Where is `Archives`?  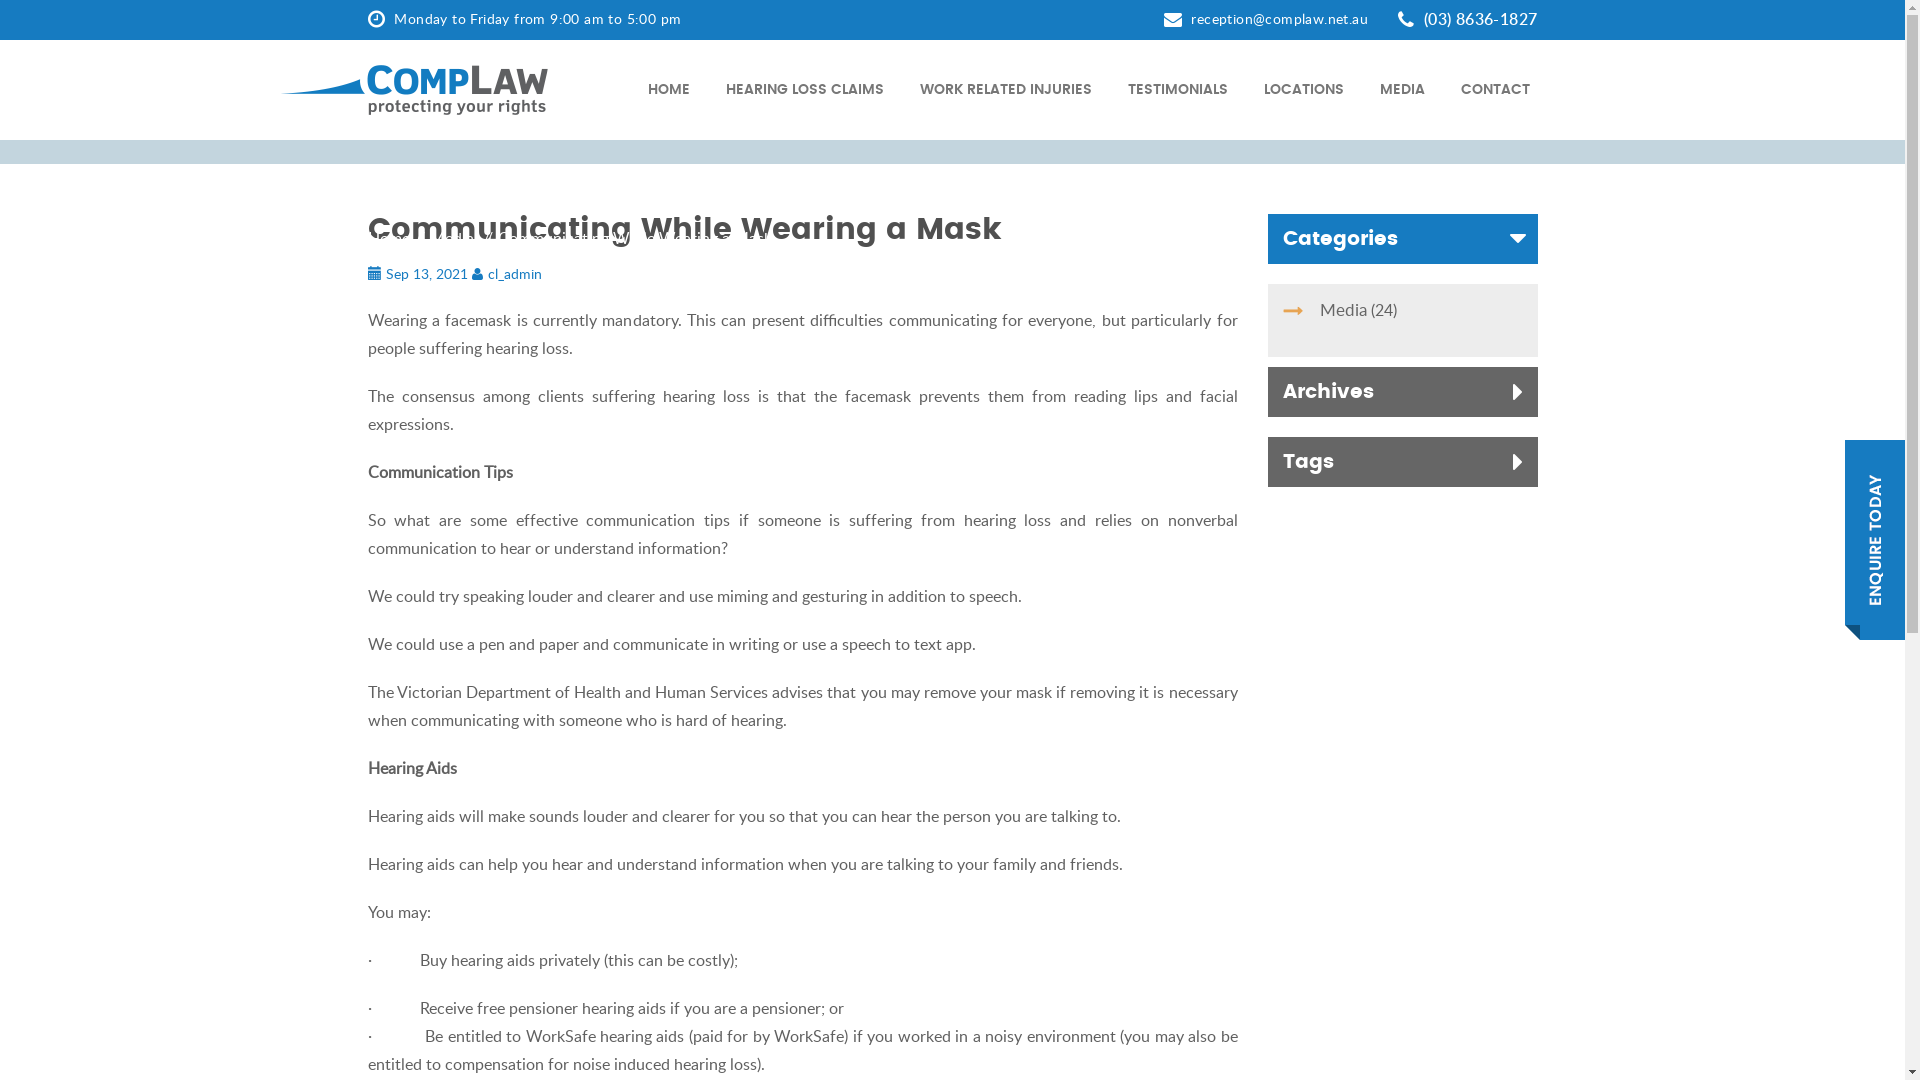 Archives is located at coordinates (1403, 392).